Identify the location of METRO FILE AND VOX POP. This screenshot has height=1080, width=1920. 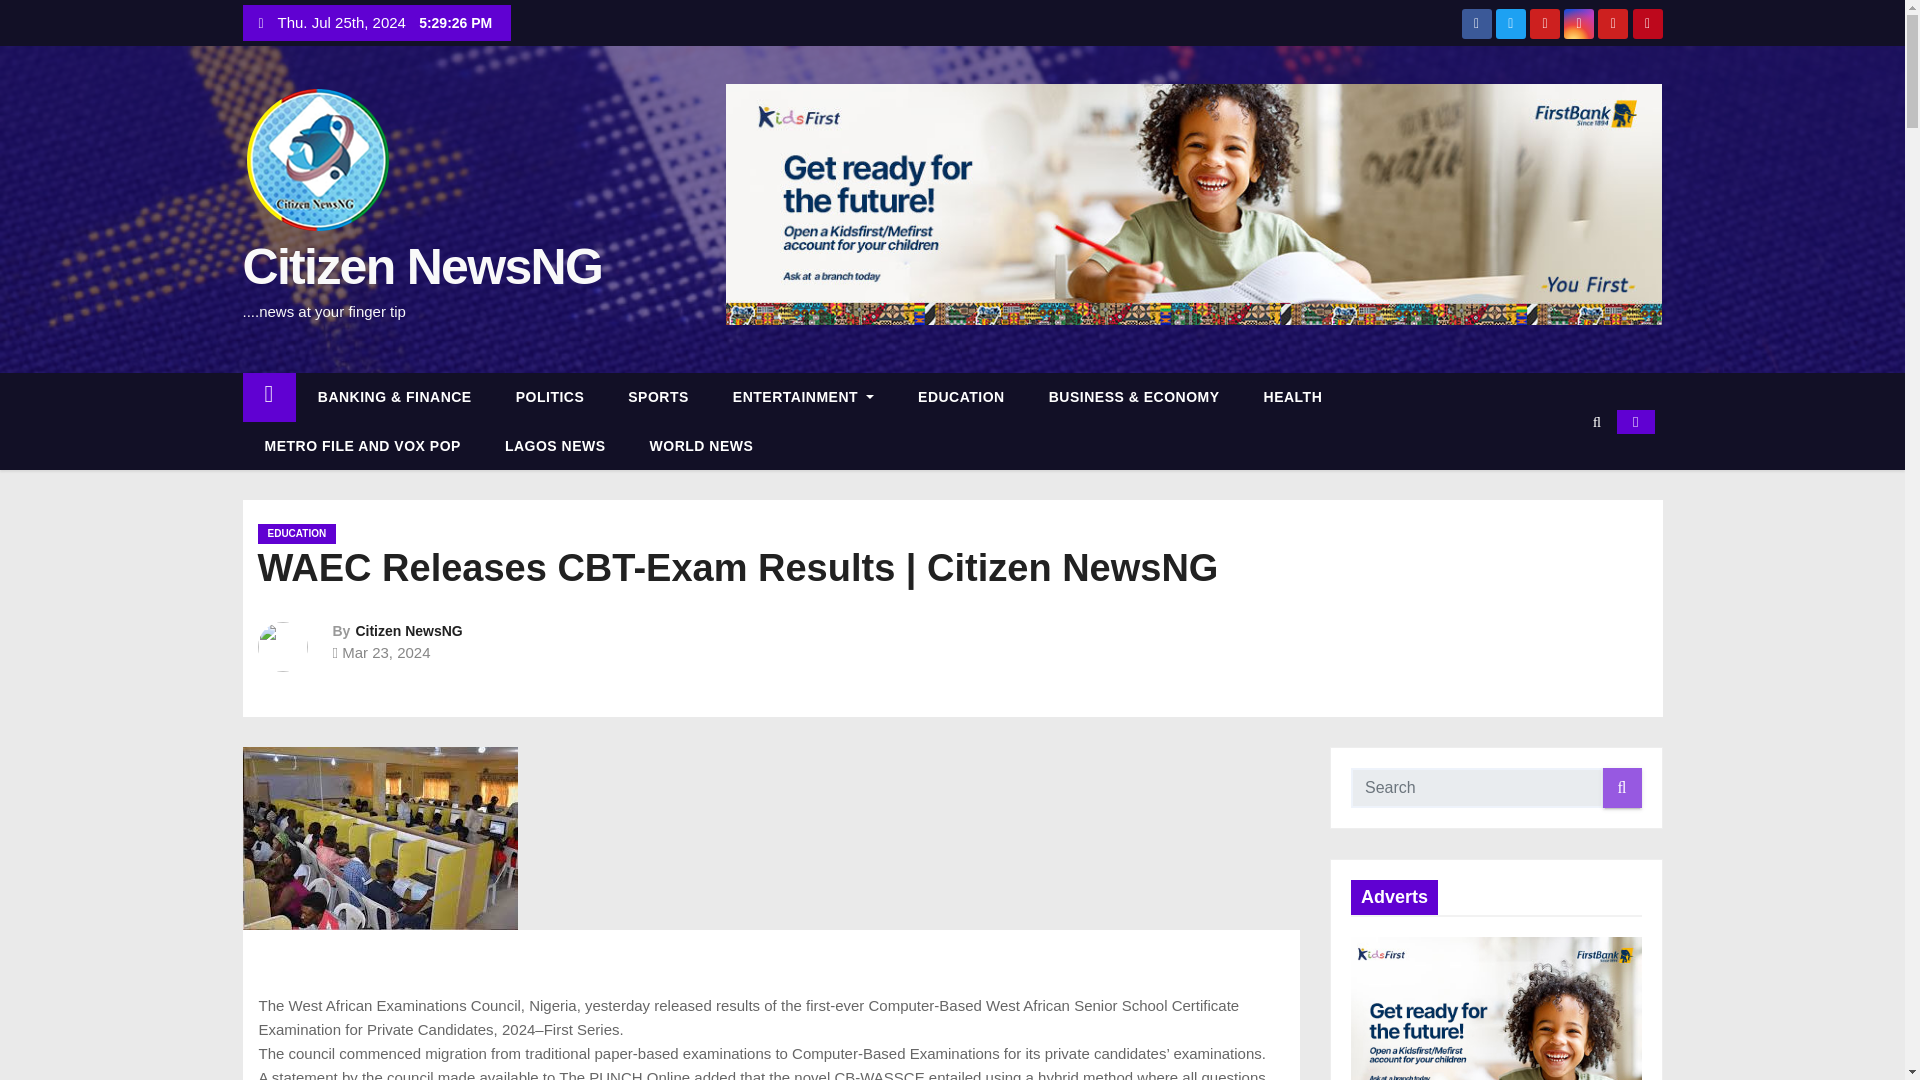
(361, 446).